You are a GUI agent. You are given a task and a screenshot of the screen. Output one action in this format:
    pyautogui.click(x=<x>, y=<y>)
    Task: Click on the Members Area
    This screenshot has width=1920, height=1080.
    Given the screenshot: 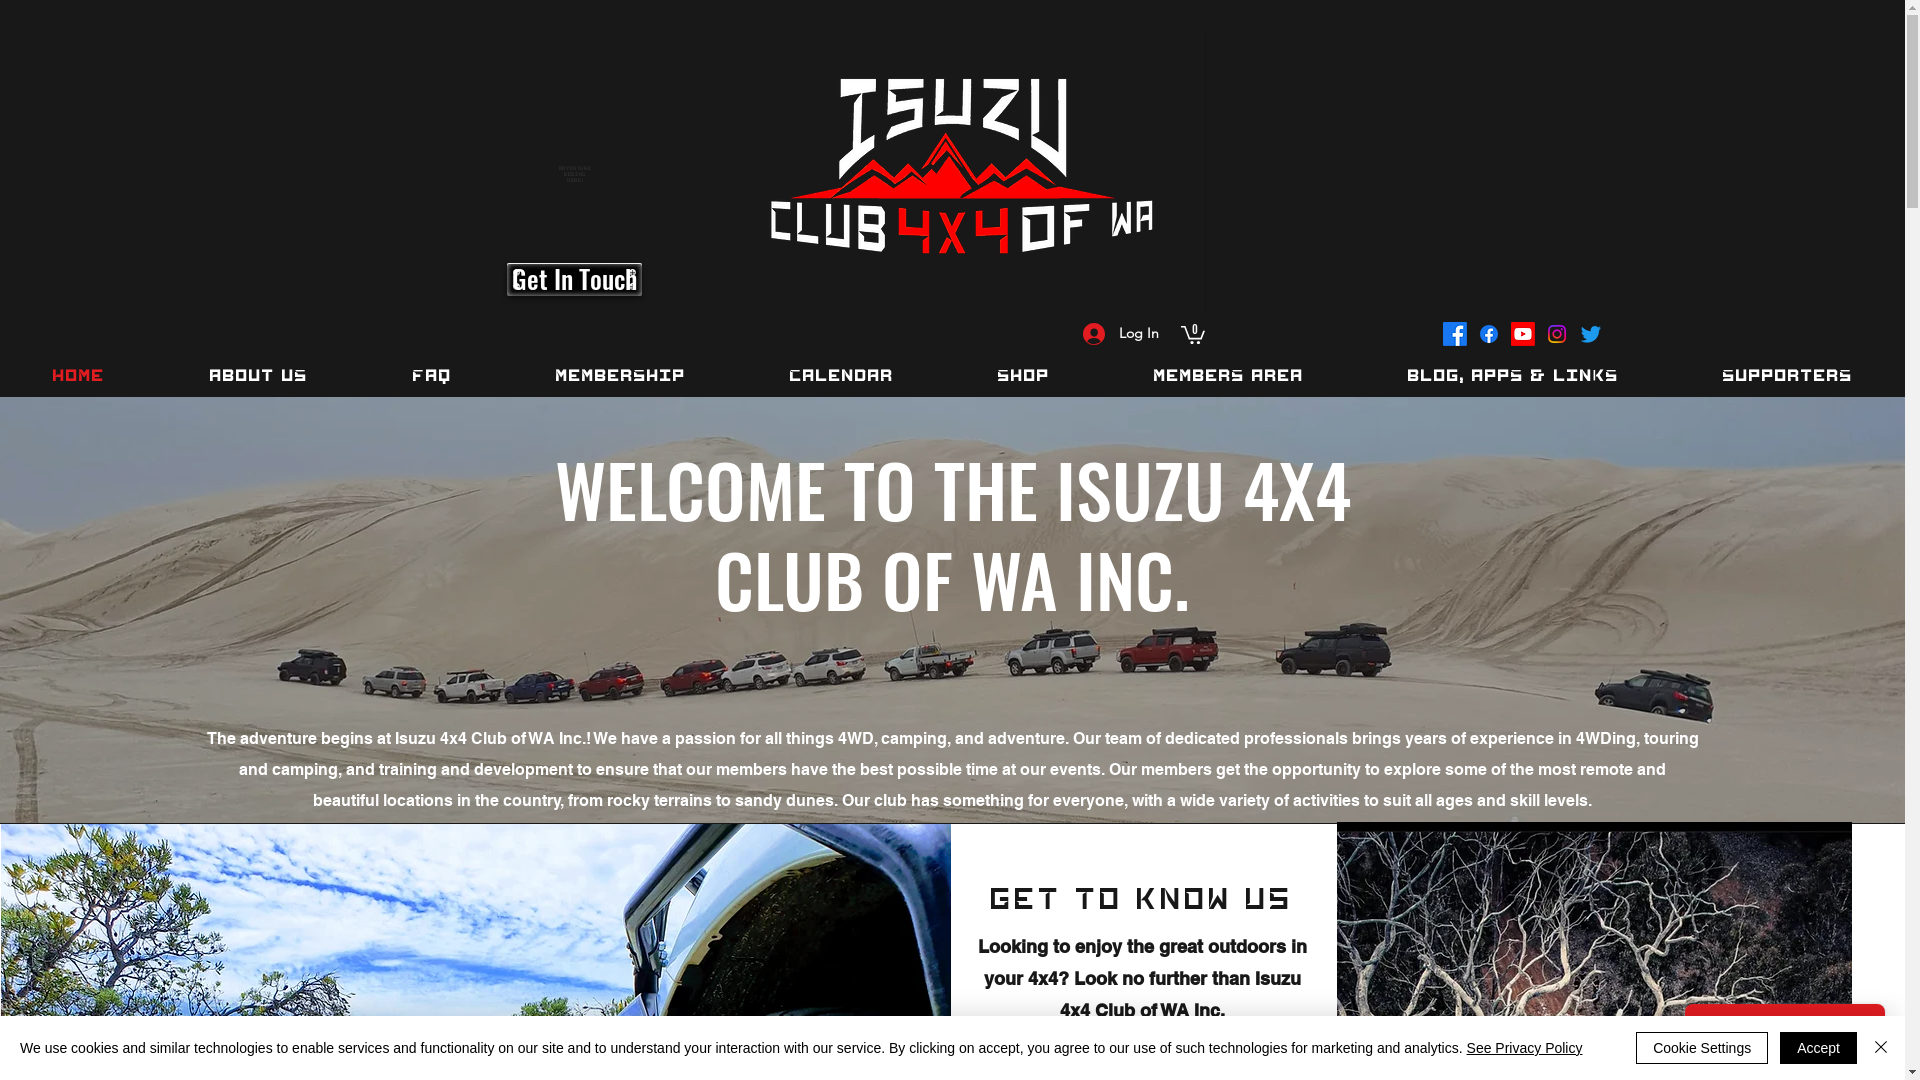 What is the action you would take?
    pyautogui.click(x=1229, y=376)
    